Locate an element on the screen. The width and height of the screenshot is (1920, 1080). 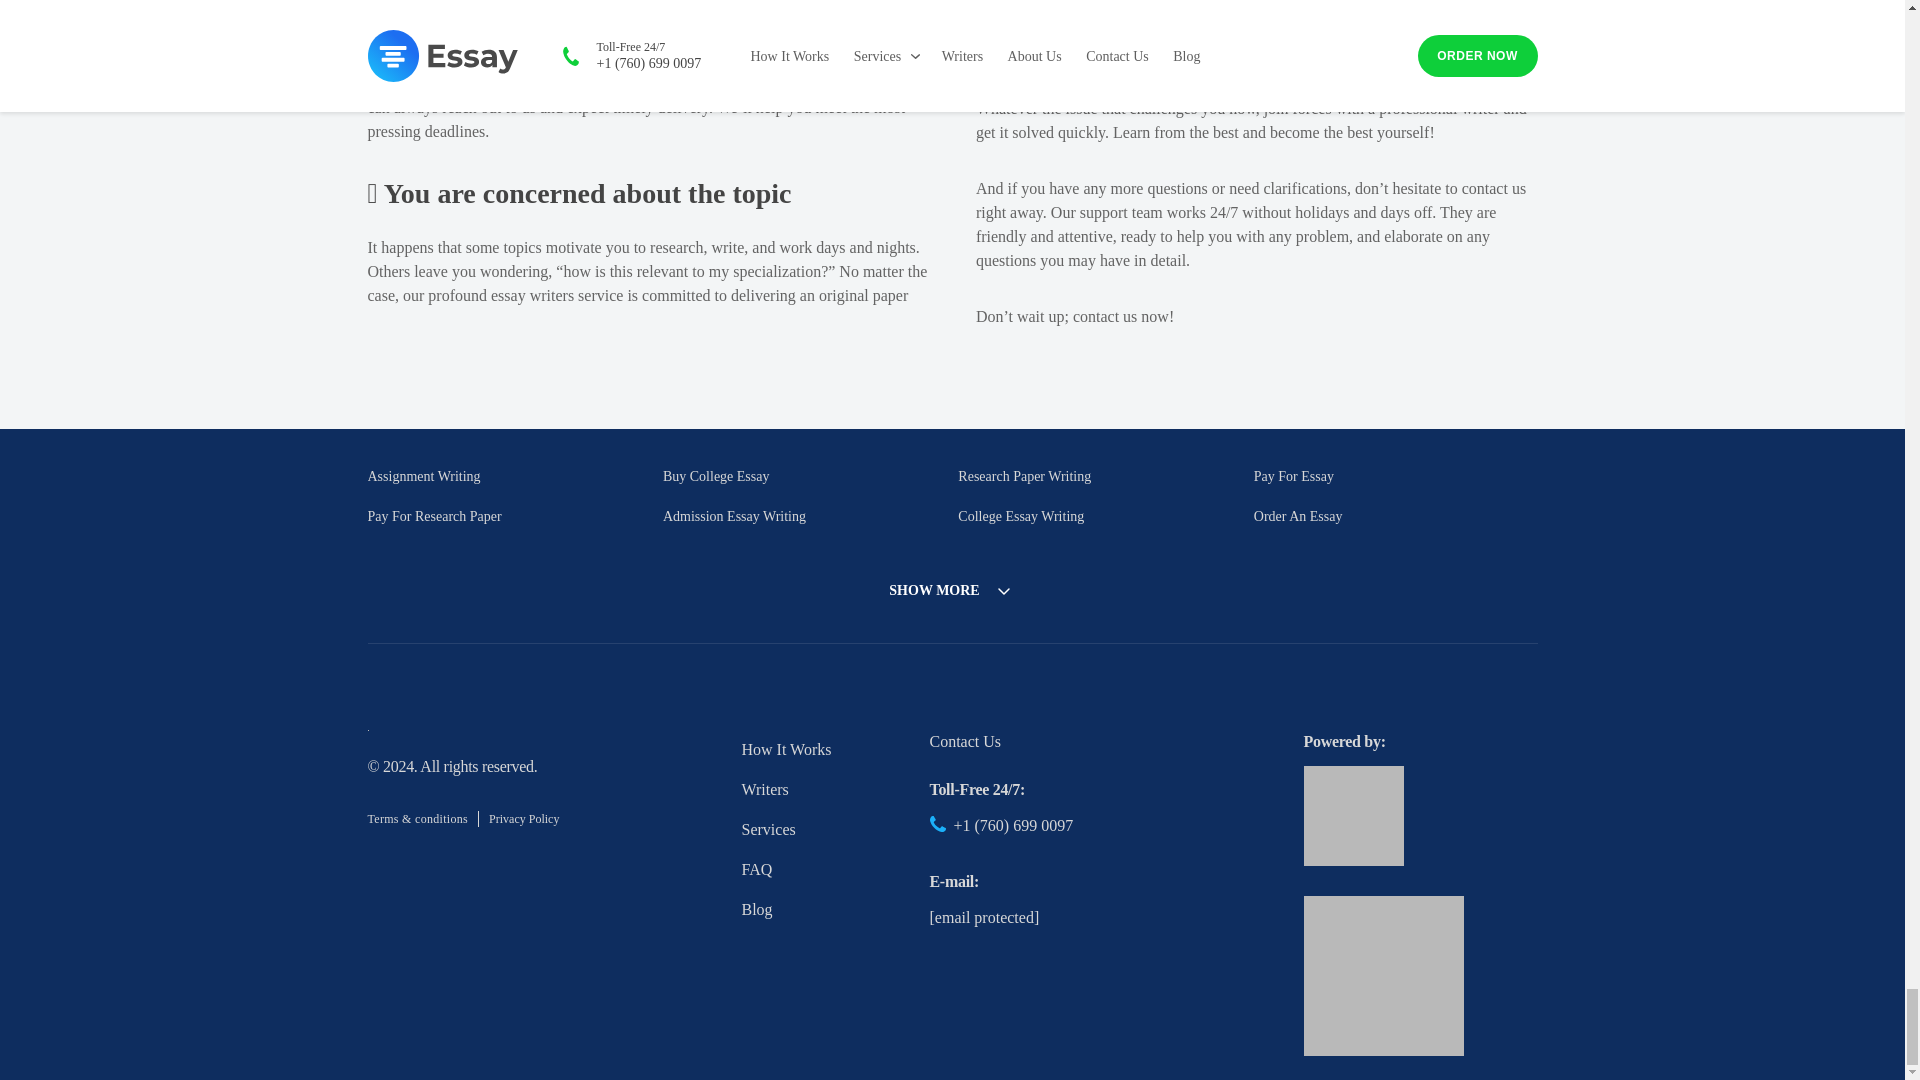
Buy College Essay is located at coordinates (716, 476).